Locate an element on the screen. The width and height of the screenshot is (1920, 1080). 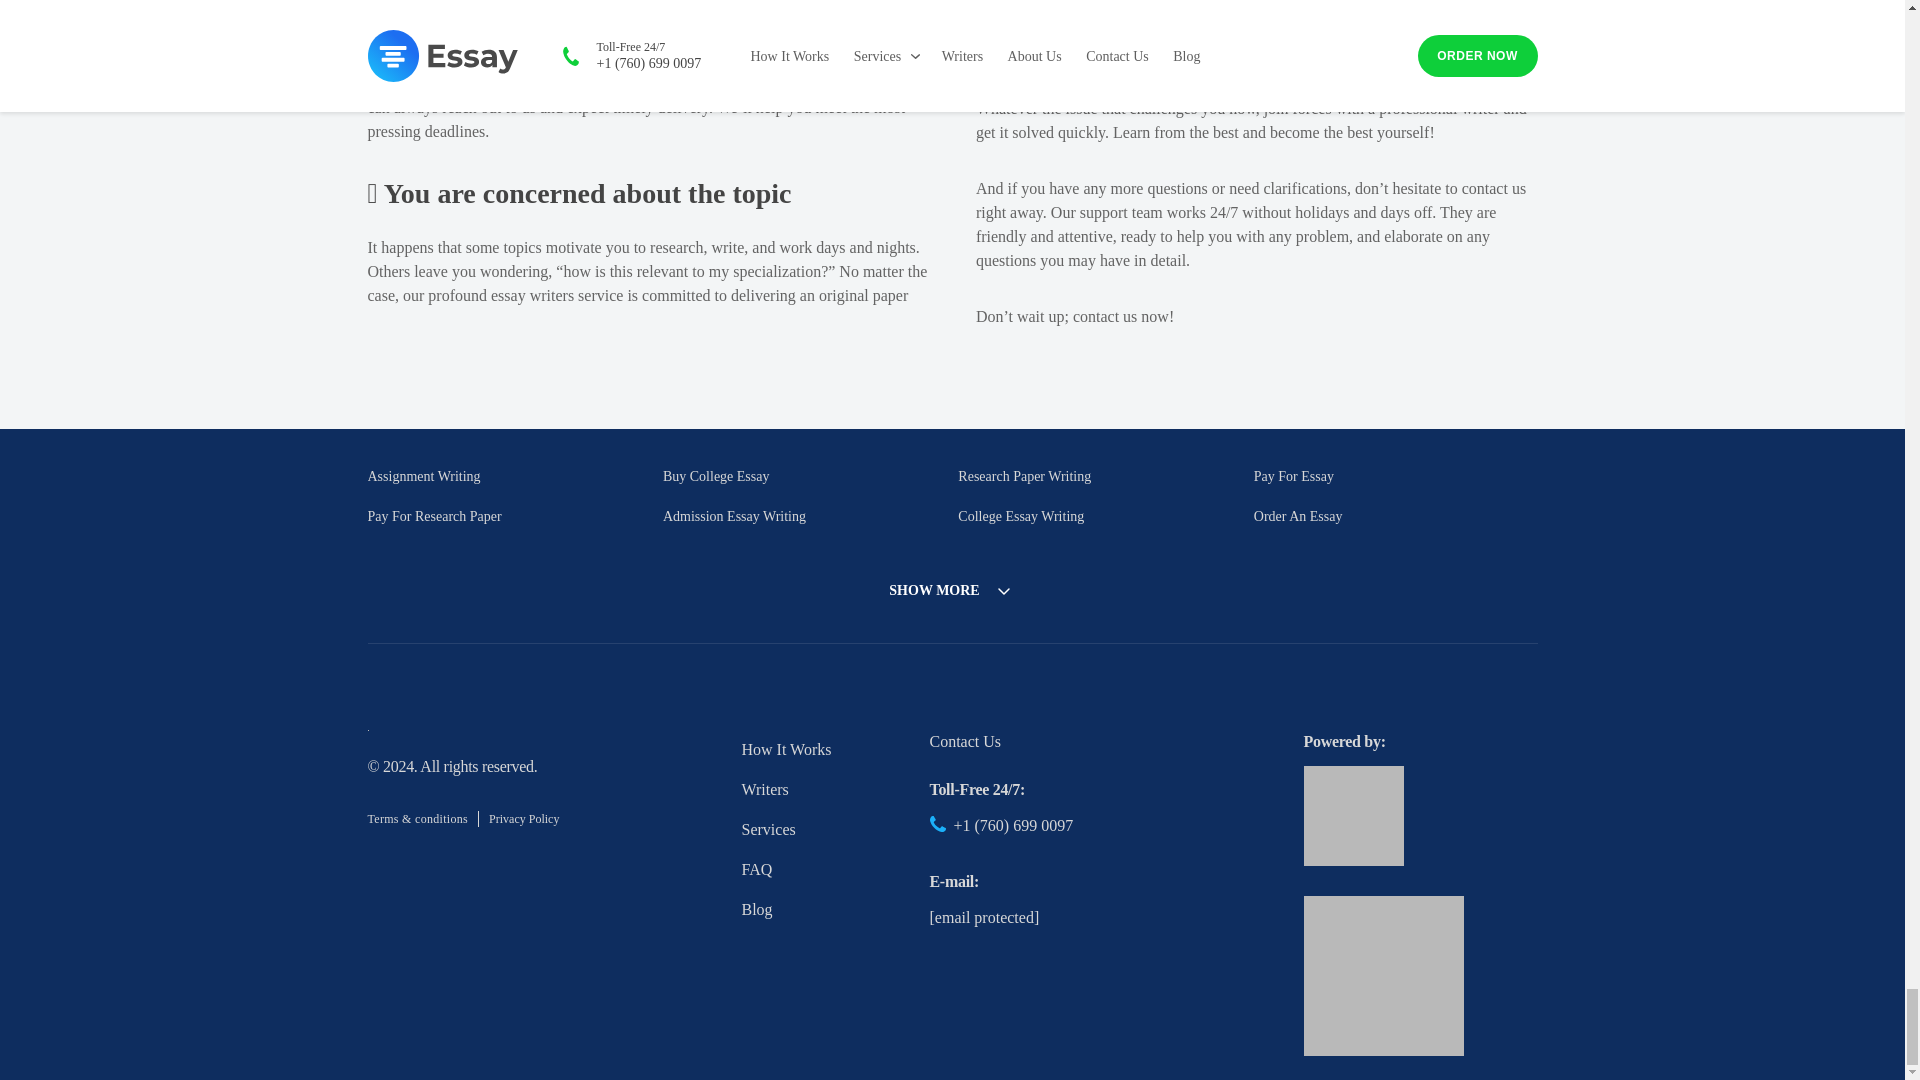
Buy College Essay is located at coordinates (716, 476).